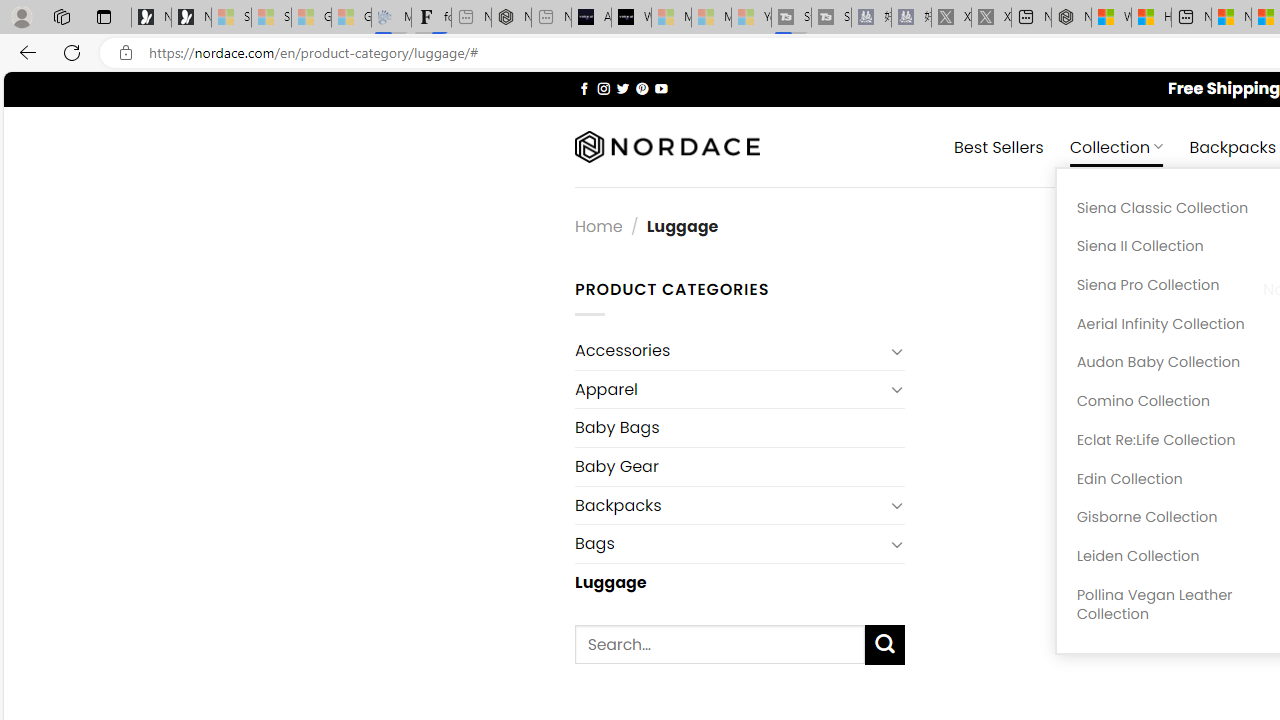 This screenshot has height=720, width=1280. Describe the element at coordinates (642, 88) in the screenshot. I see `Follow on Pinterest` at that location.